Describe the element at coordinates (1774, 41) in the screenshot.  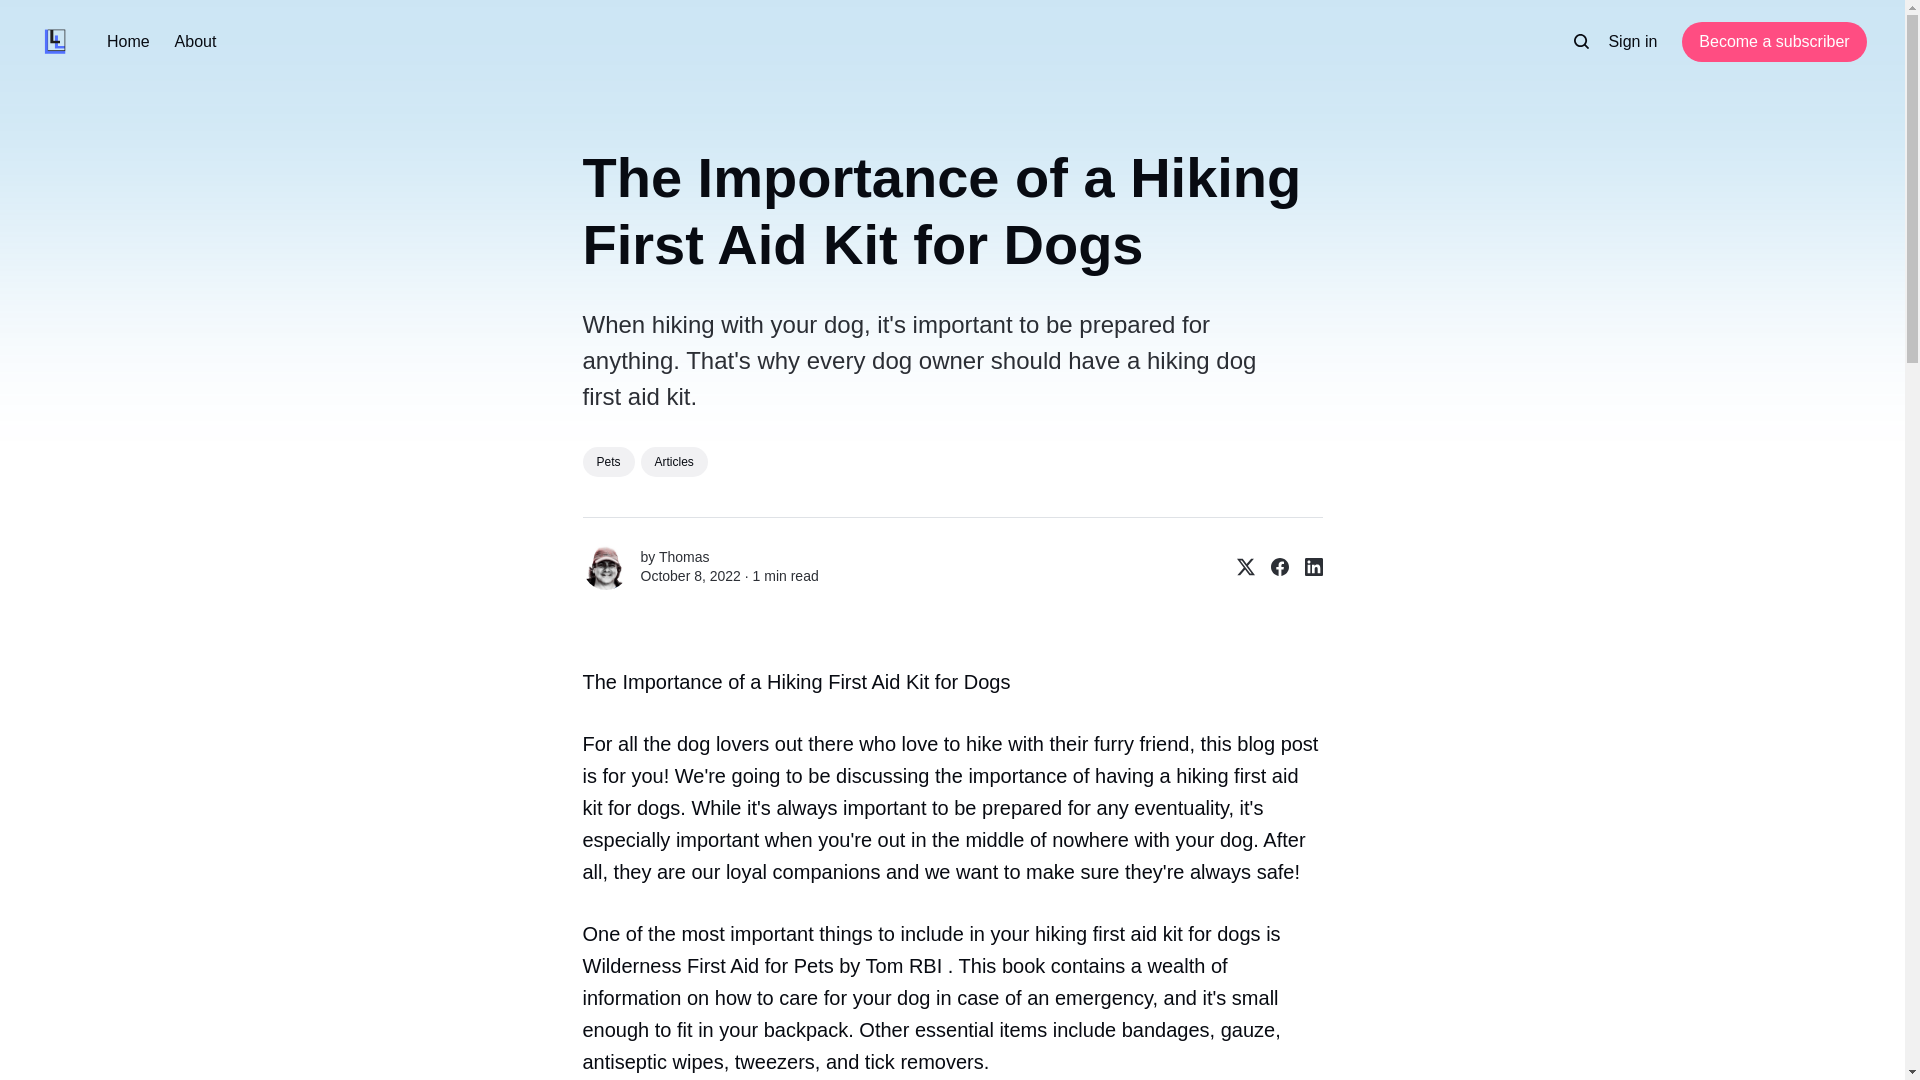
I see `Become a subscriber` at that location.